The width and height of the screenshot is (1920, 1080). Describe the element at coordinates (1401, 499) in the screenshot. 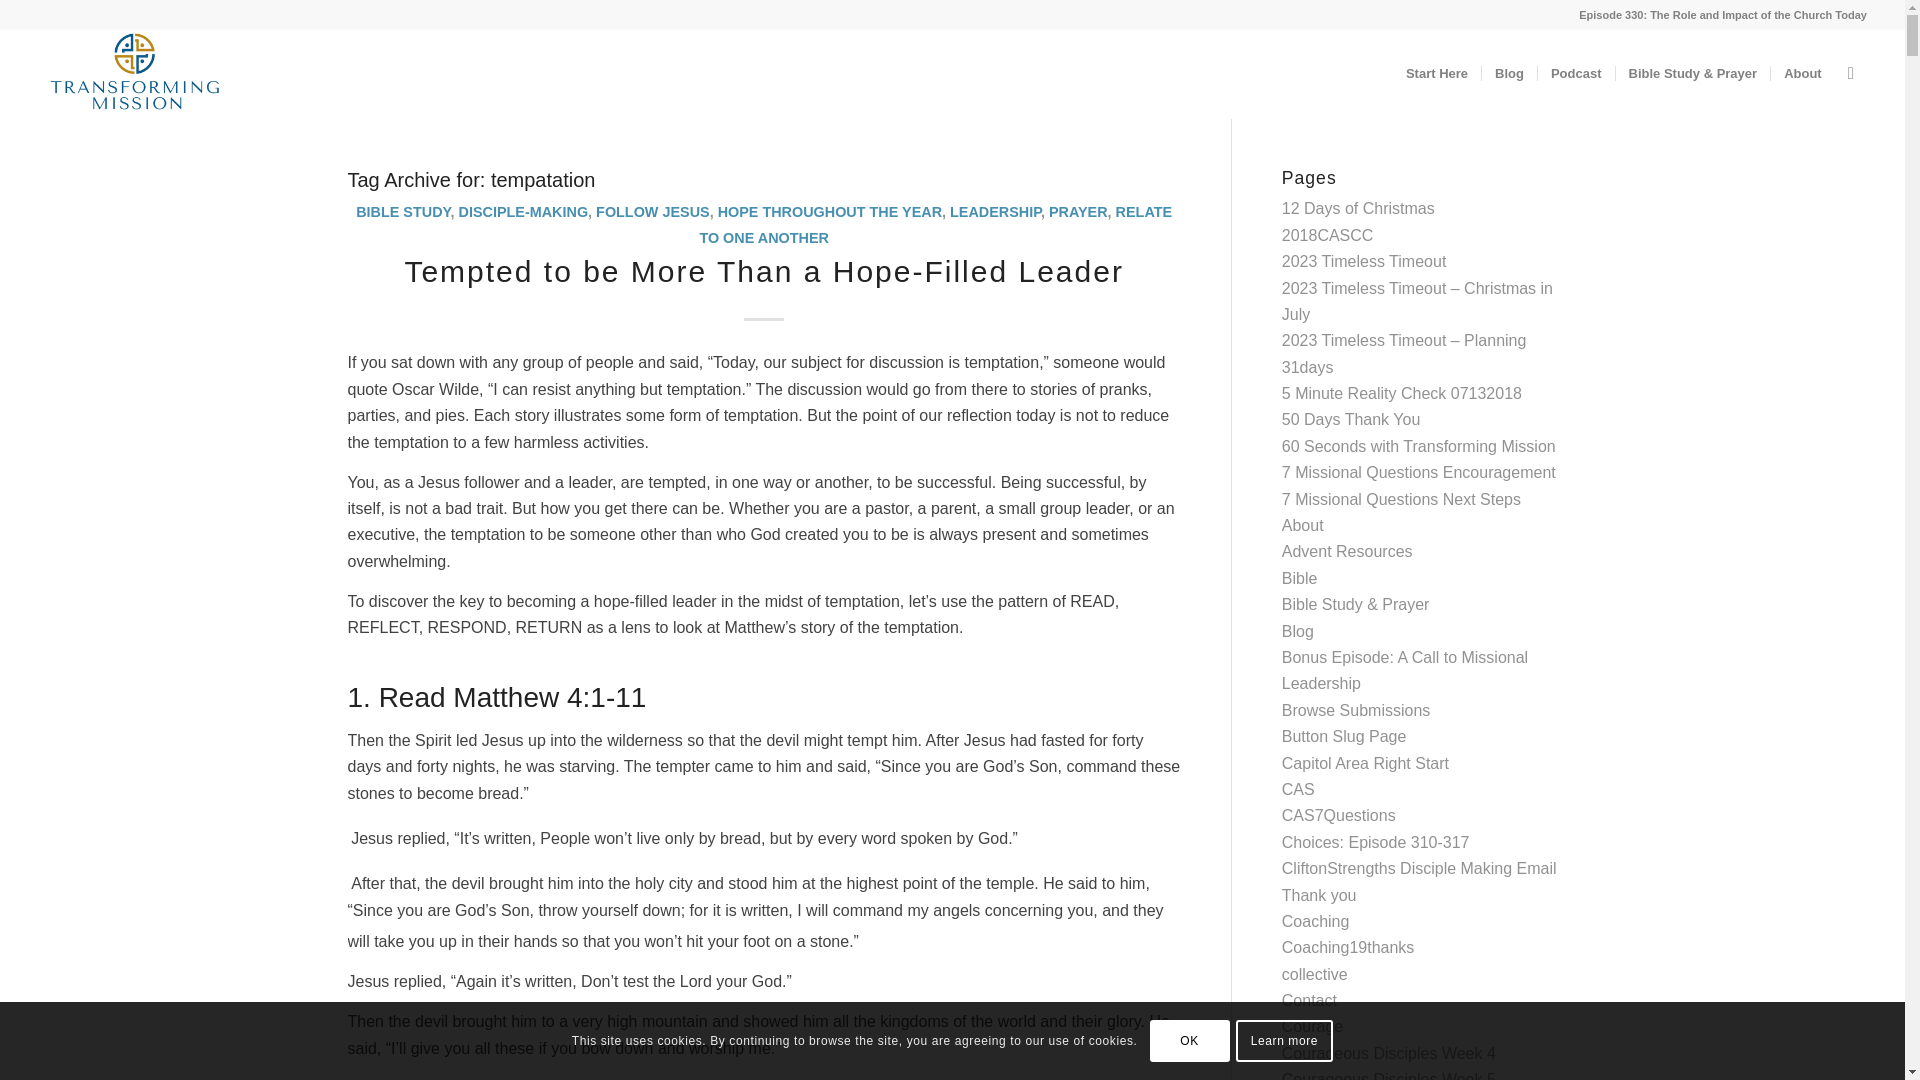

I see `7 Missional Questions Next Steps` at that location.